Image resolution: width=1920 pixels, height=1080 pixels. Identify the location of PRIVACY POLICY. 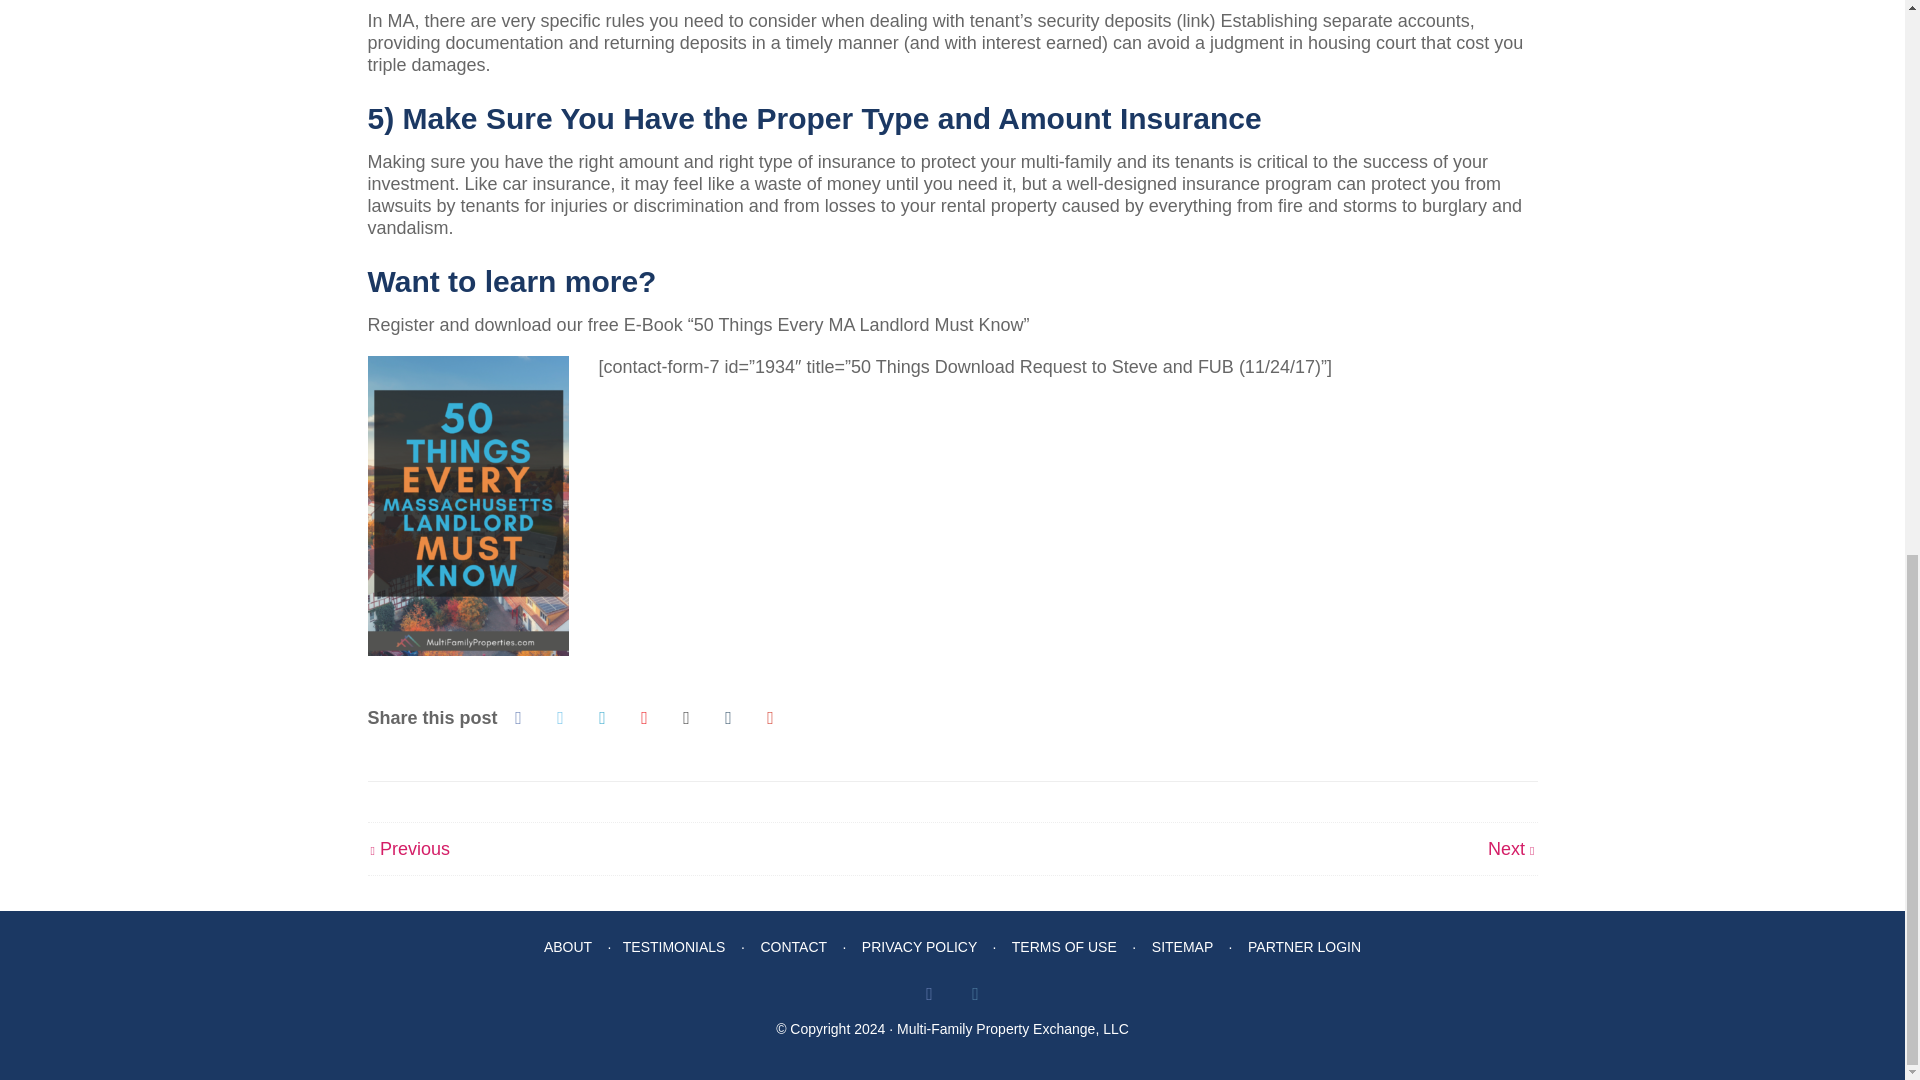
(920, 946).